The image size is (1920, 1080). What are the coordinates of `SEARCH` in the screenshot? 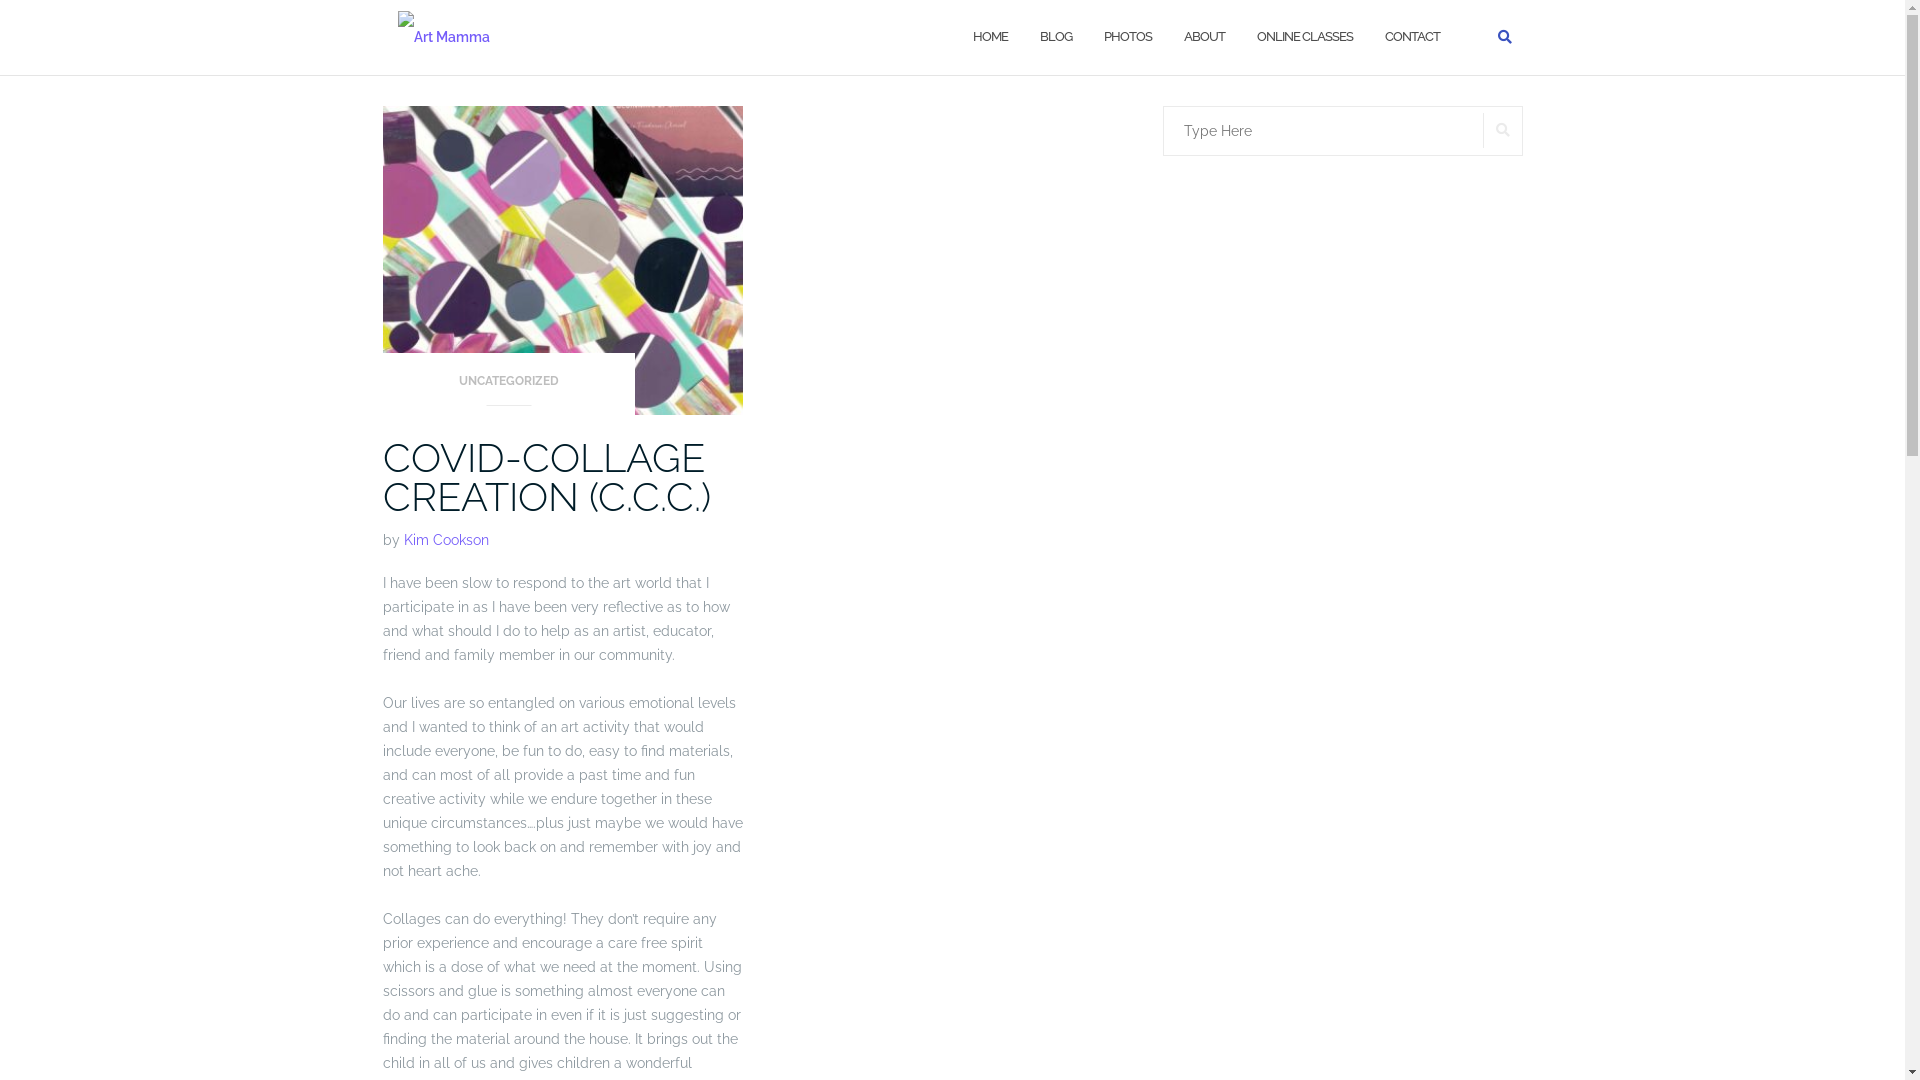 It's located at (1502, 130).